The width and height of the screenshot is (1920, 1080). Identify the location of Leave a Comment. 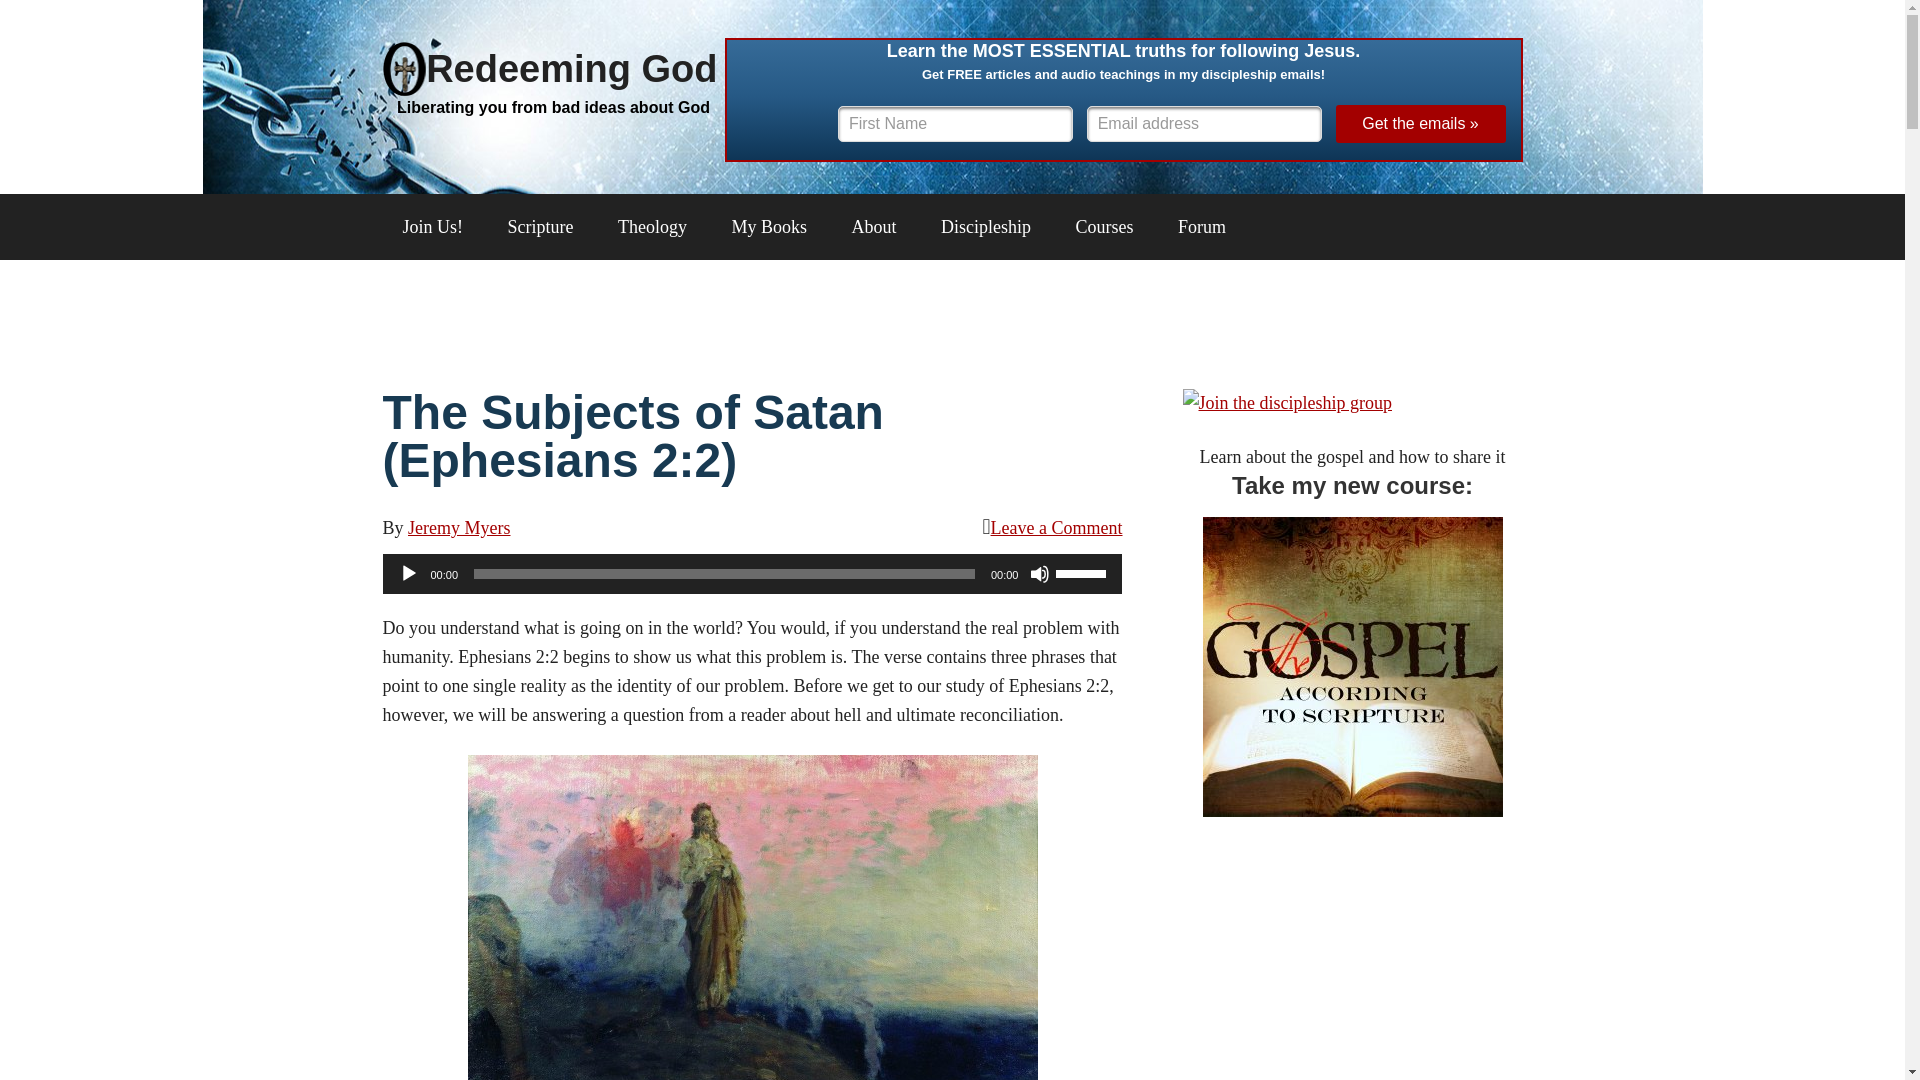
(1056, 528).